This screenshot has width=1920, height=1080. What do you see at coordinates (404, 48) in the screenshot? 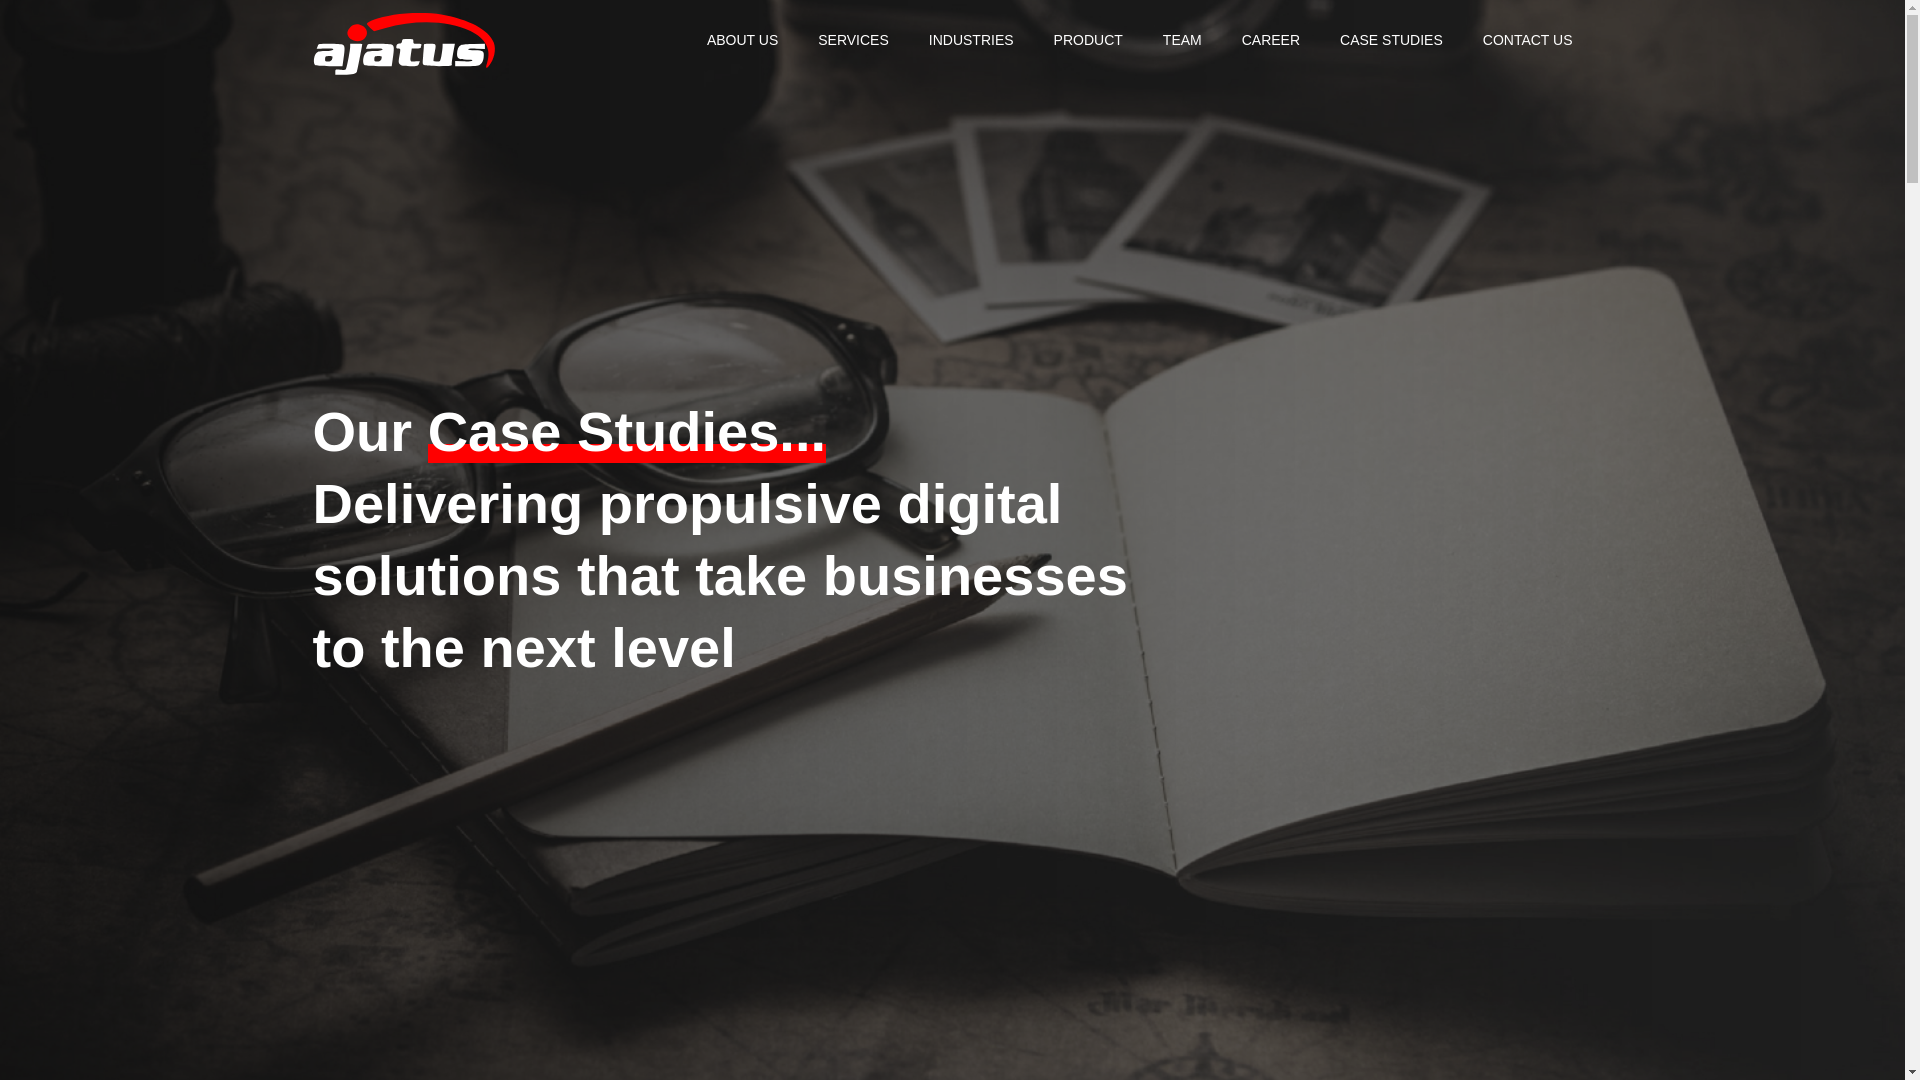
I see `Ajatus` at bounding box center [404, 48].